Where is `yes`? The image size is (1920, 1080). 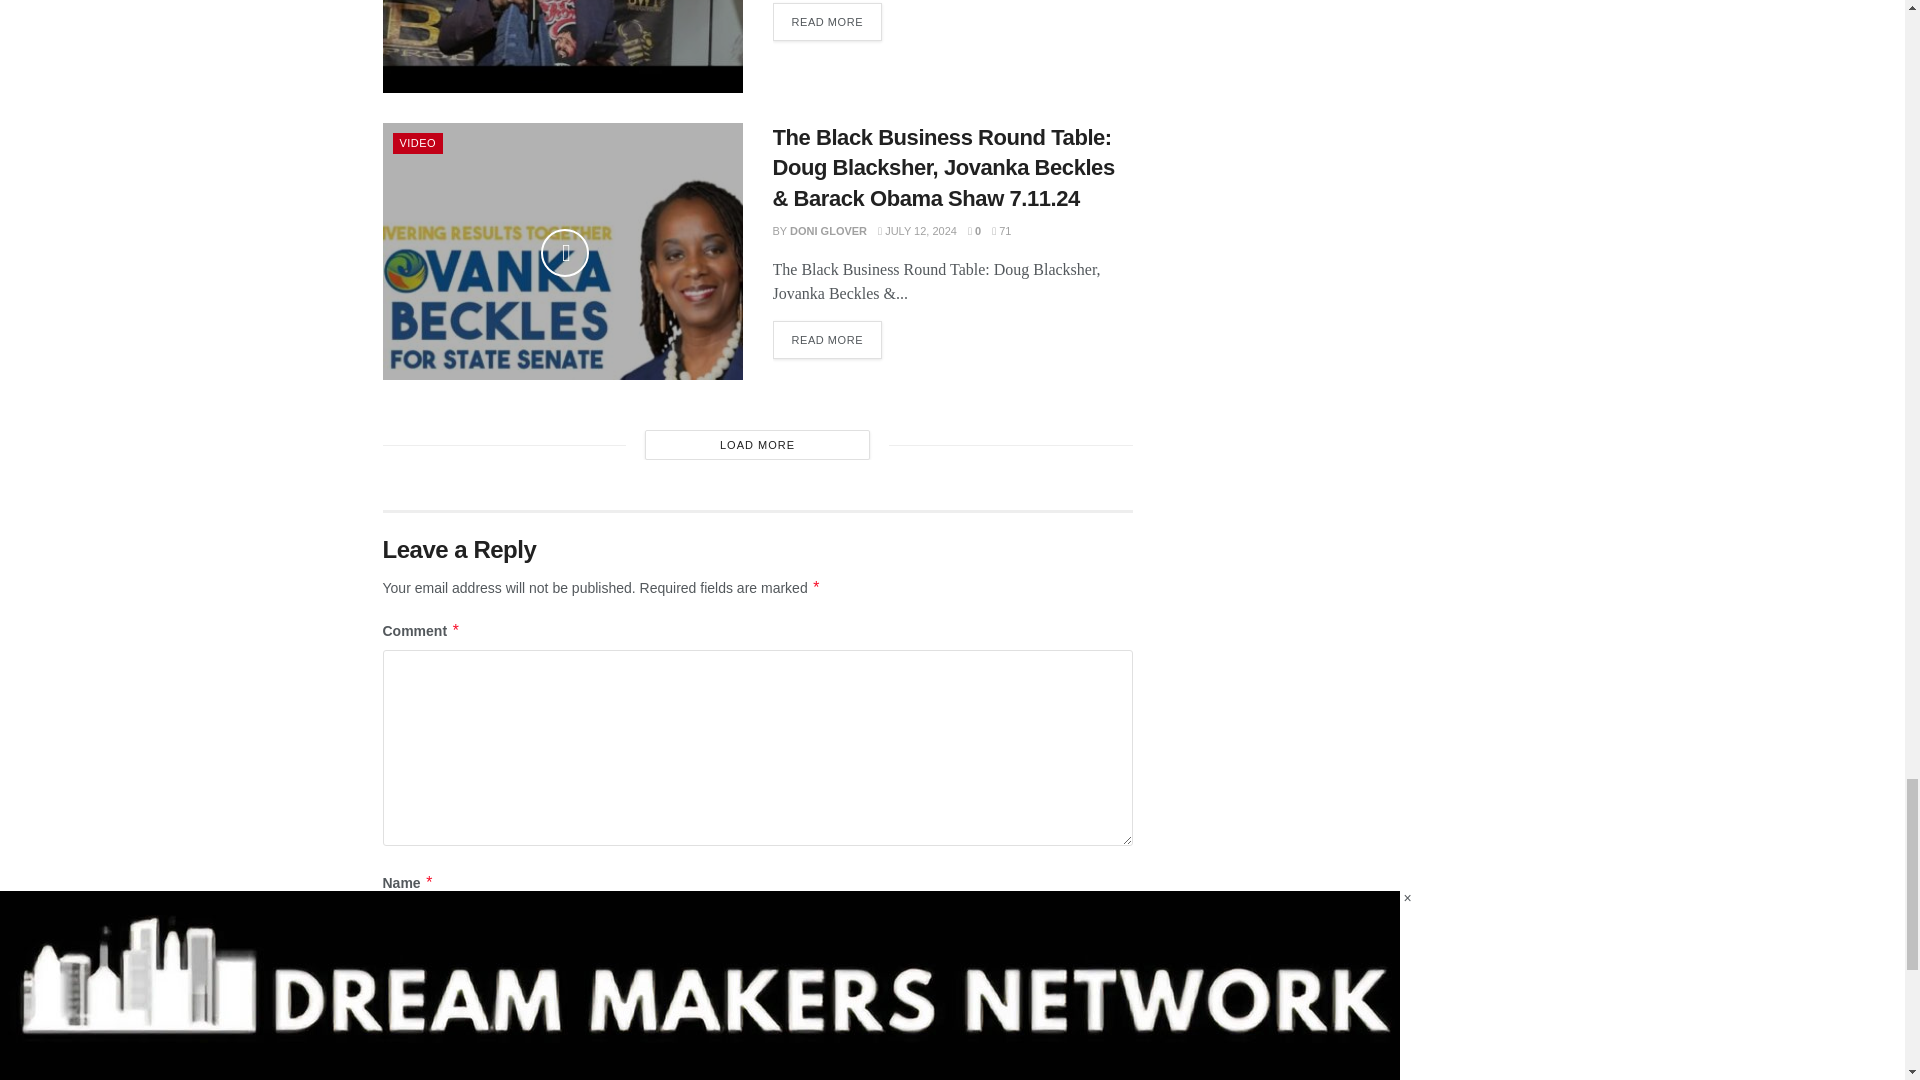
yes is located at coordinates (388, 1064).